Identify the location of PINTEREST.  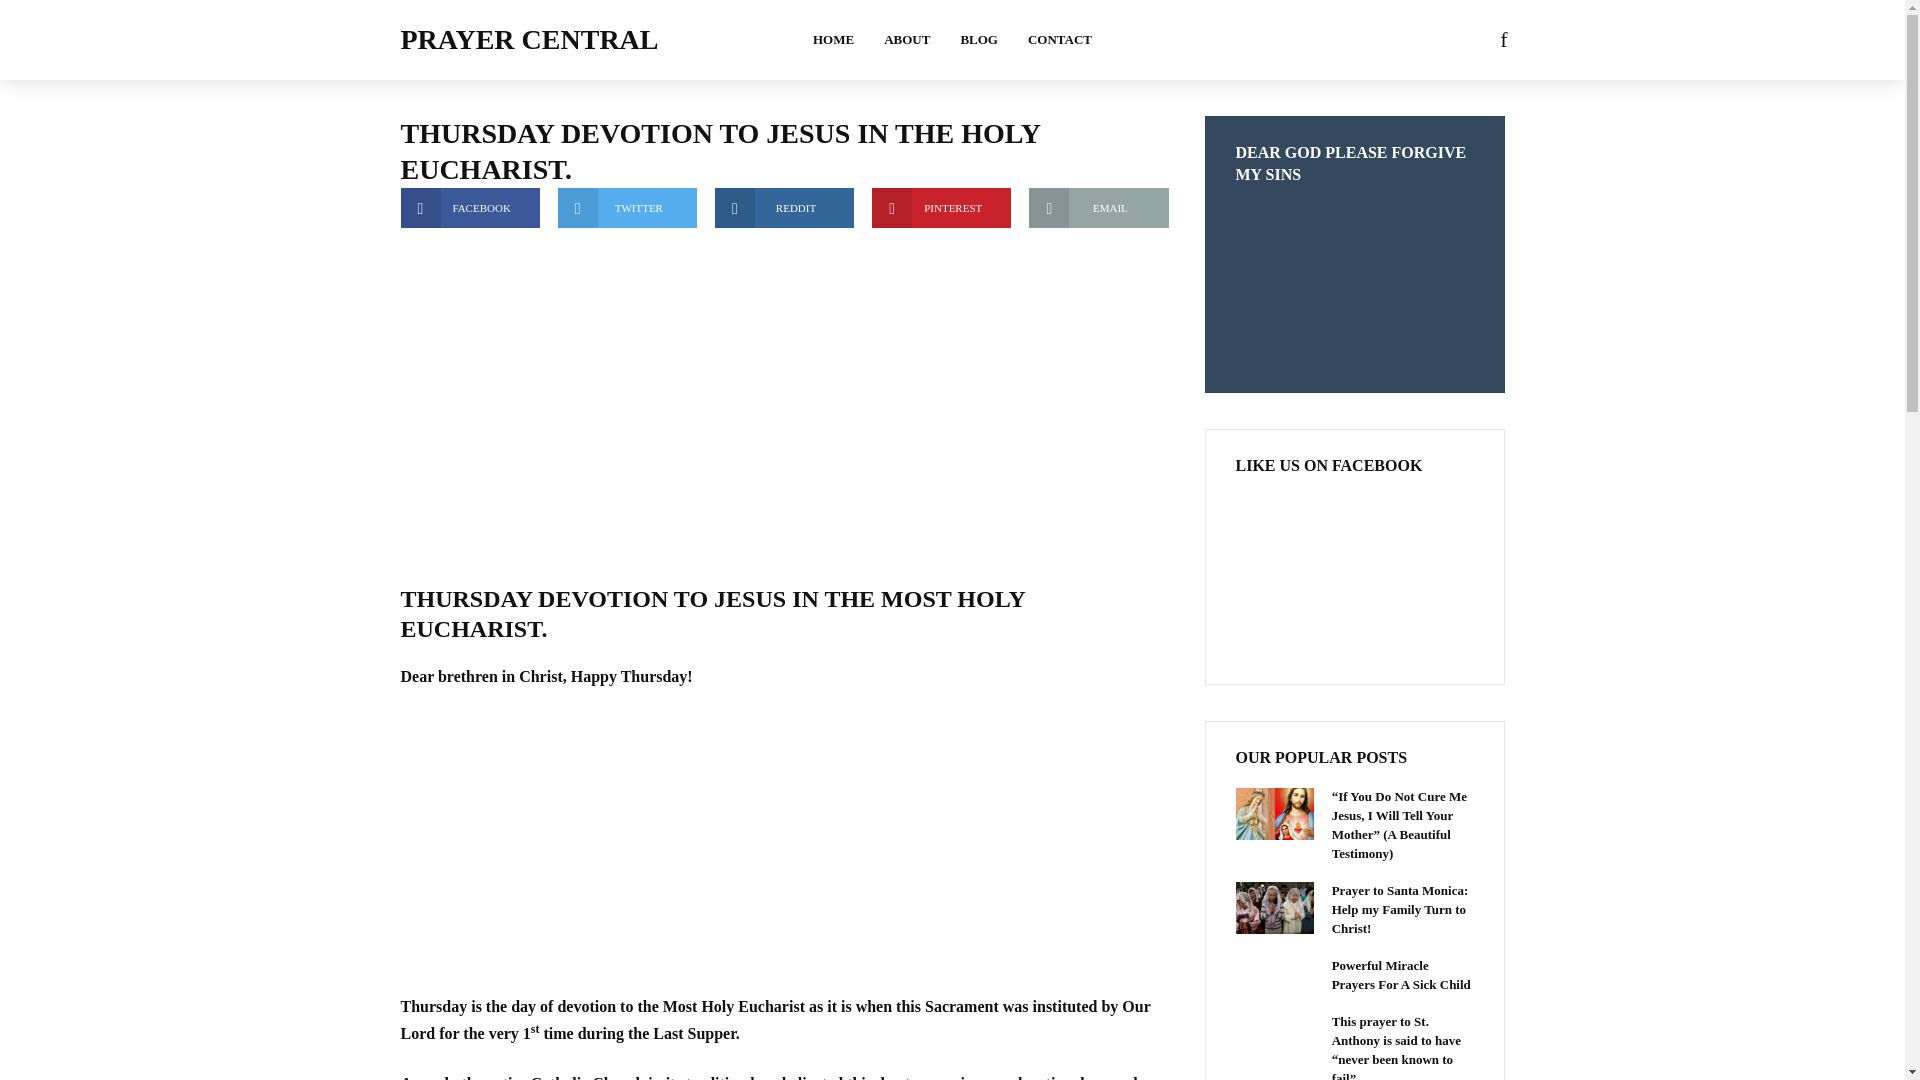
(941, 207).